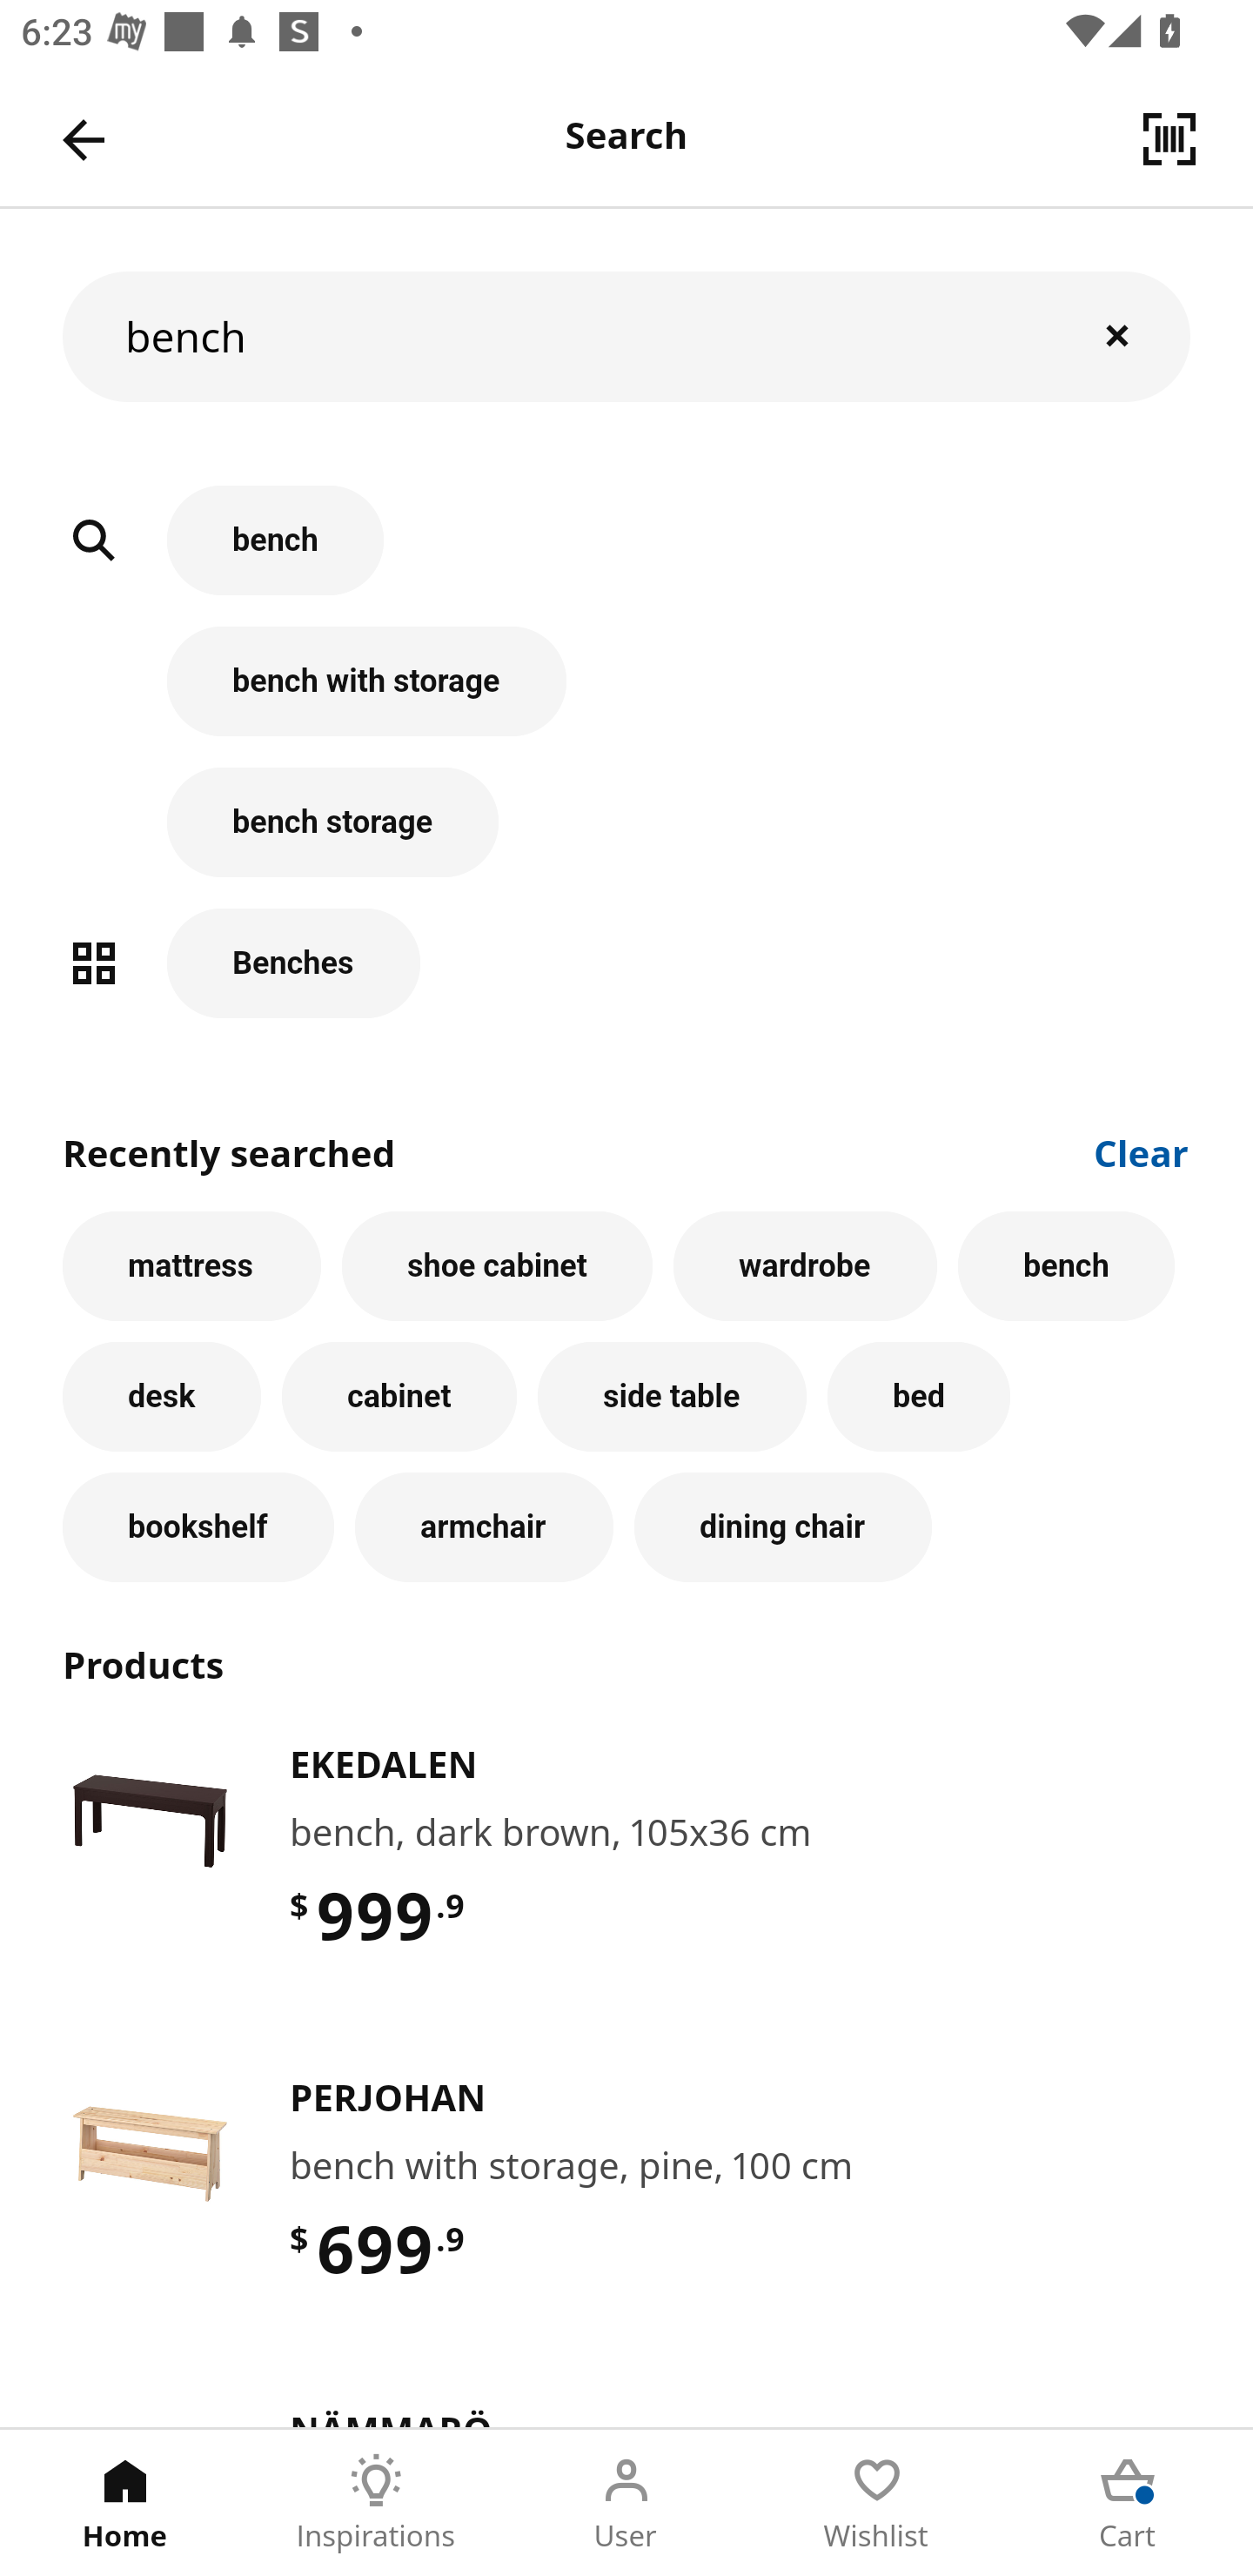 The image size is (1253, 2576). What do you see at coordinates (877, 2503) in the screenshot?
I see `Wishlist
Tab 4 of 5` at bounding box center [877, 2503].